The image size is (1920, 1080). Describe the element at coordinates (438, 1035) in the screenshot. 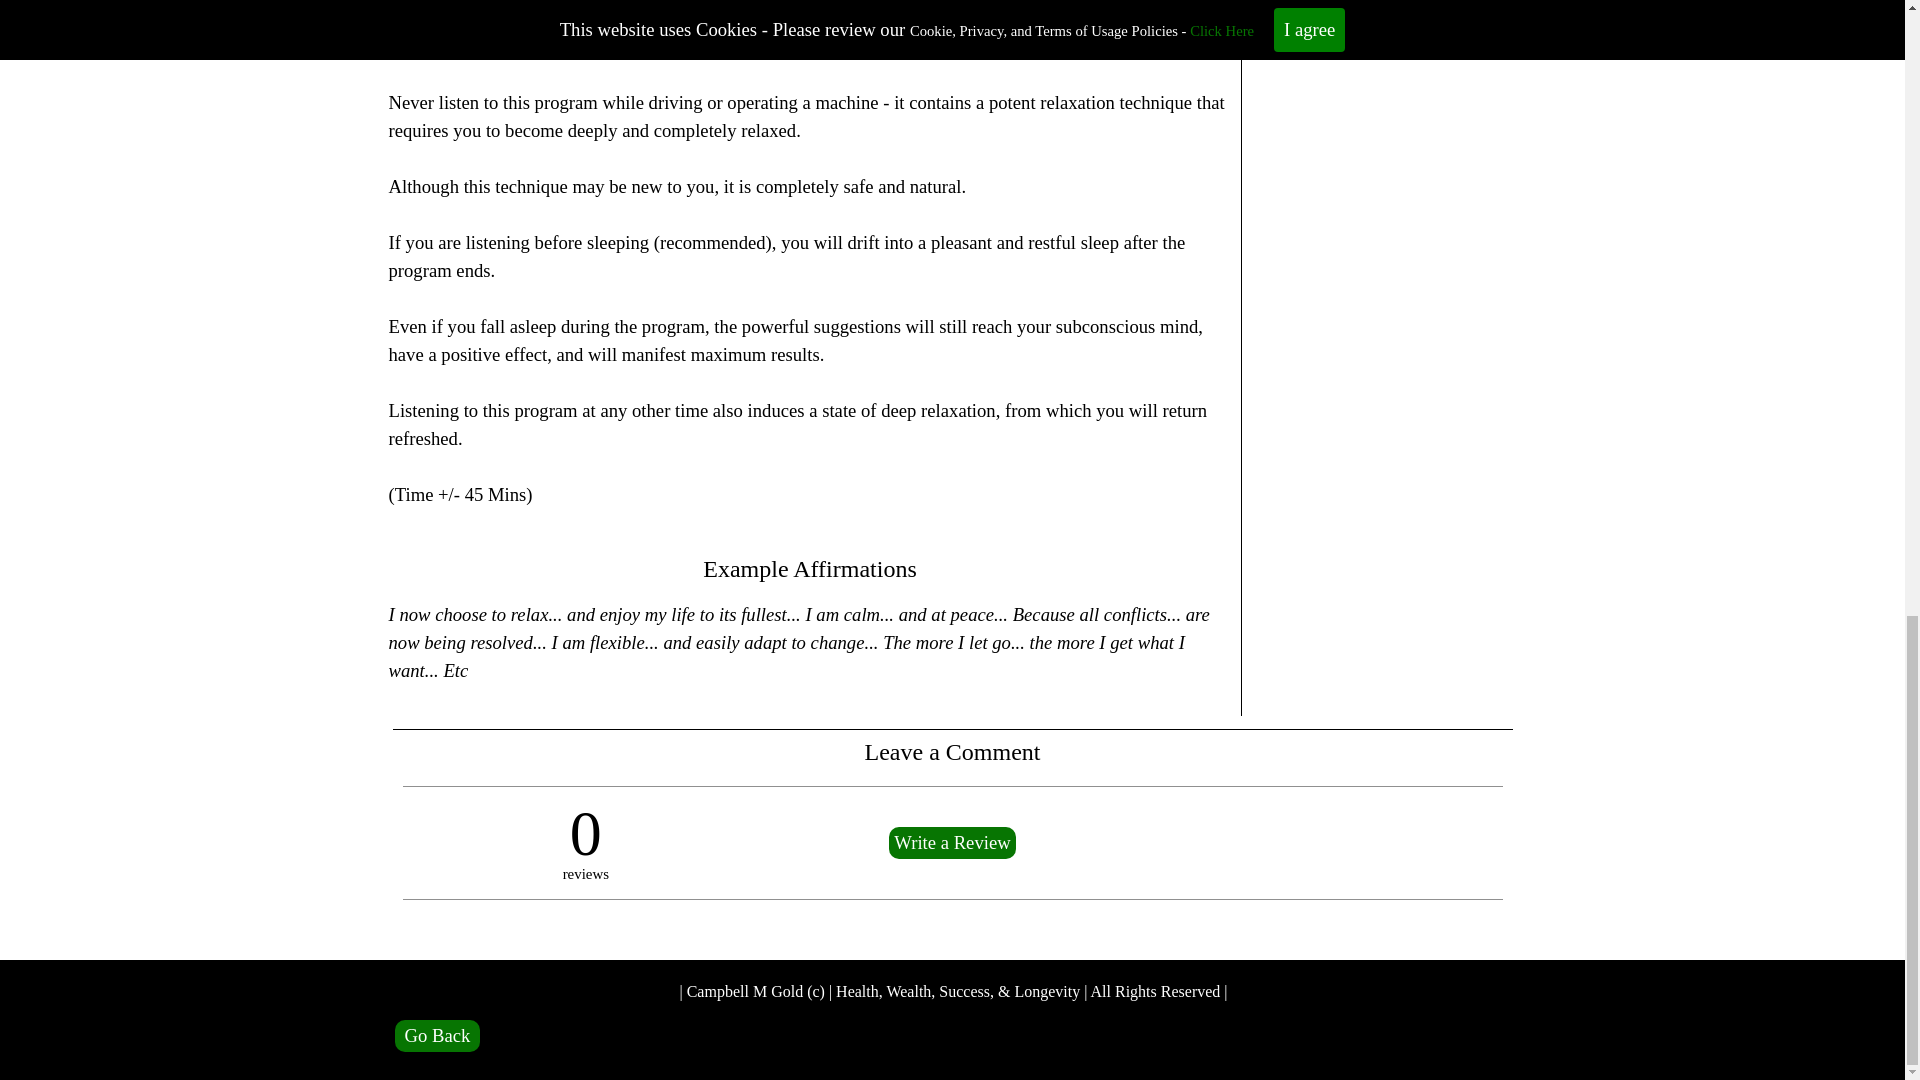

I see ` Go Back ` at that location.